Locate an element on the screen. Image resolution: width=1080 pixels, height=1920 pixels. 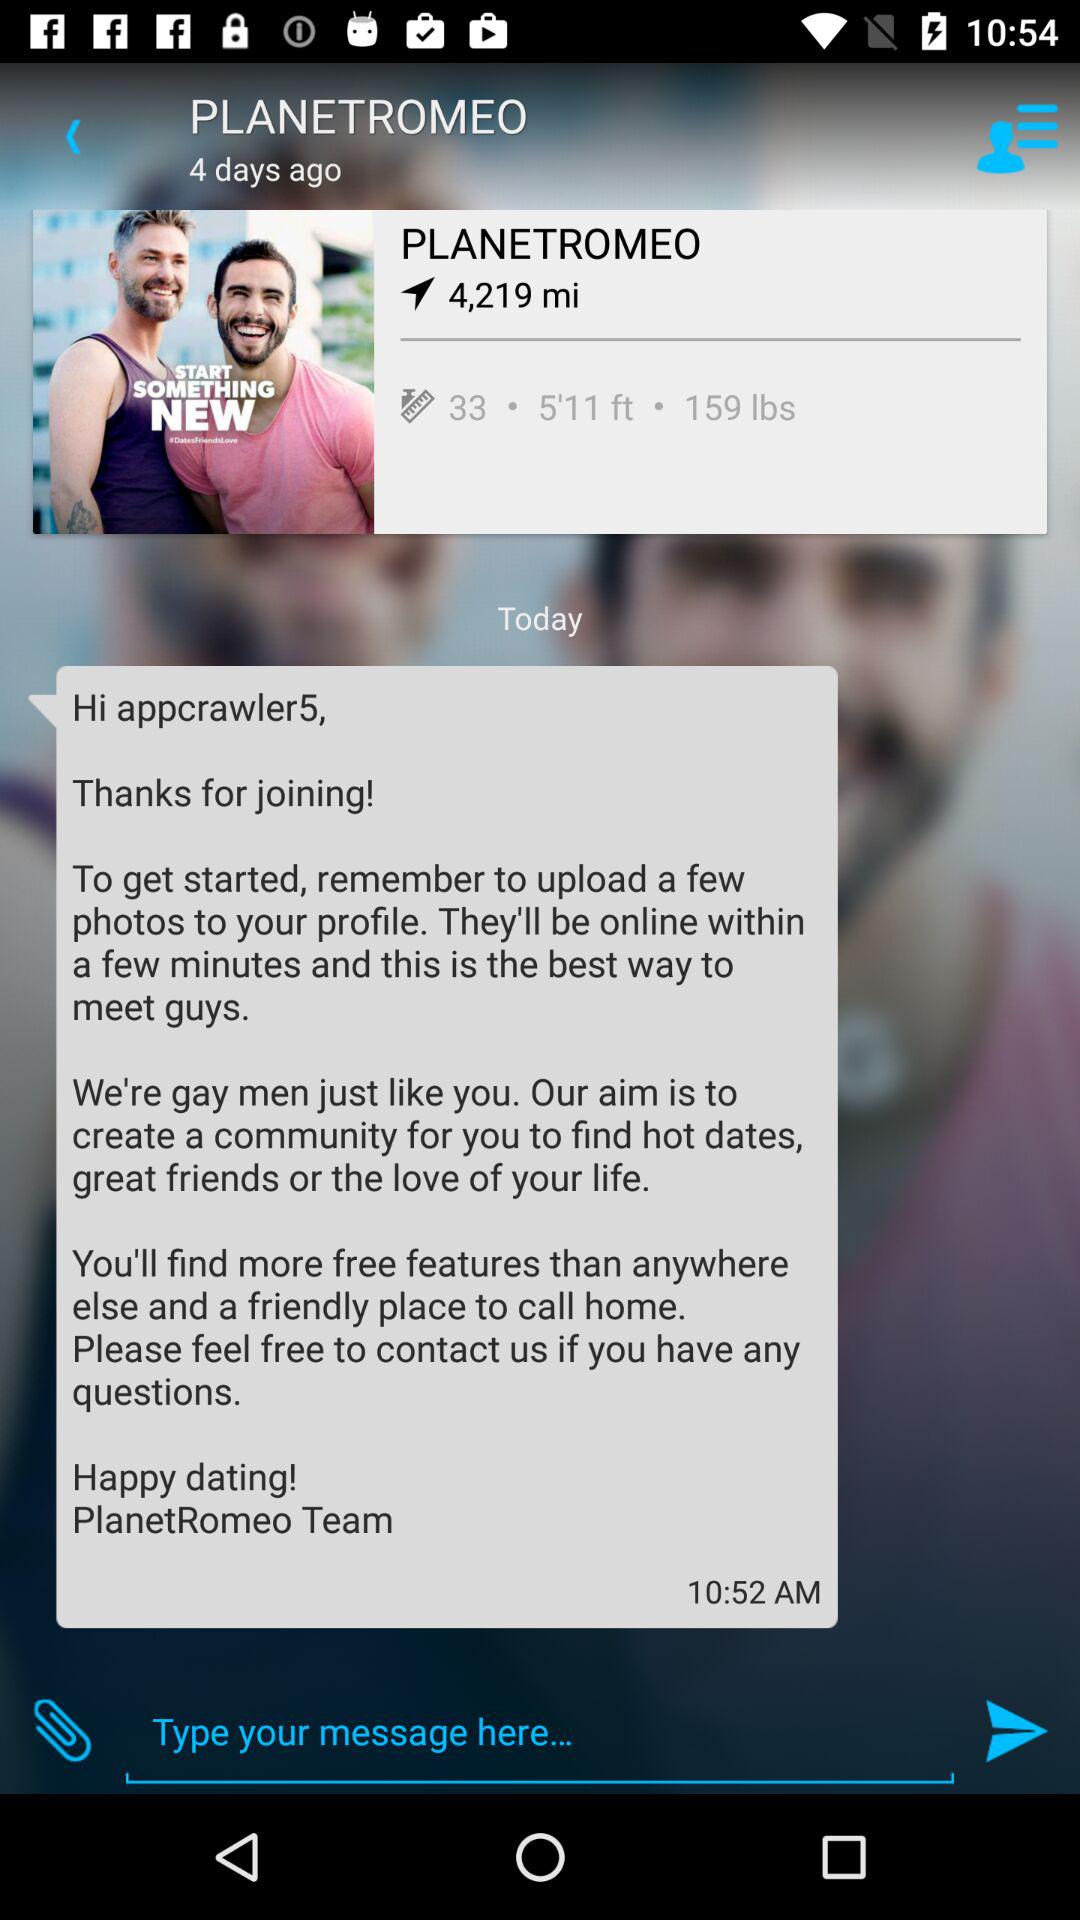
launch item below the today item is located at coordinates (447, 1112).